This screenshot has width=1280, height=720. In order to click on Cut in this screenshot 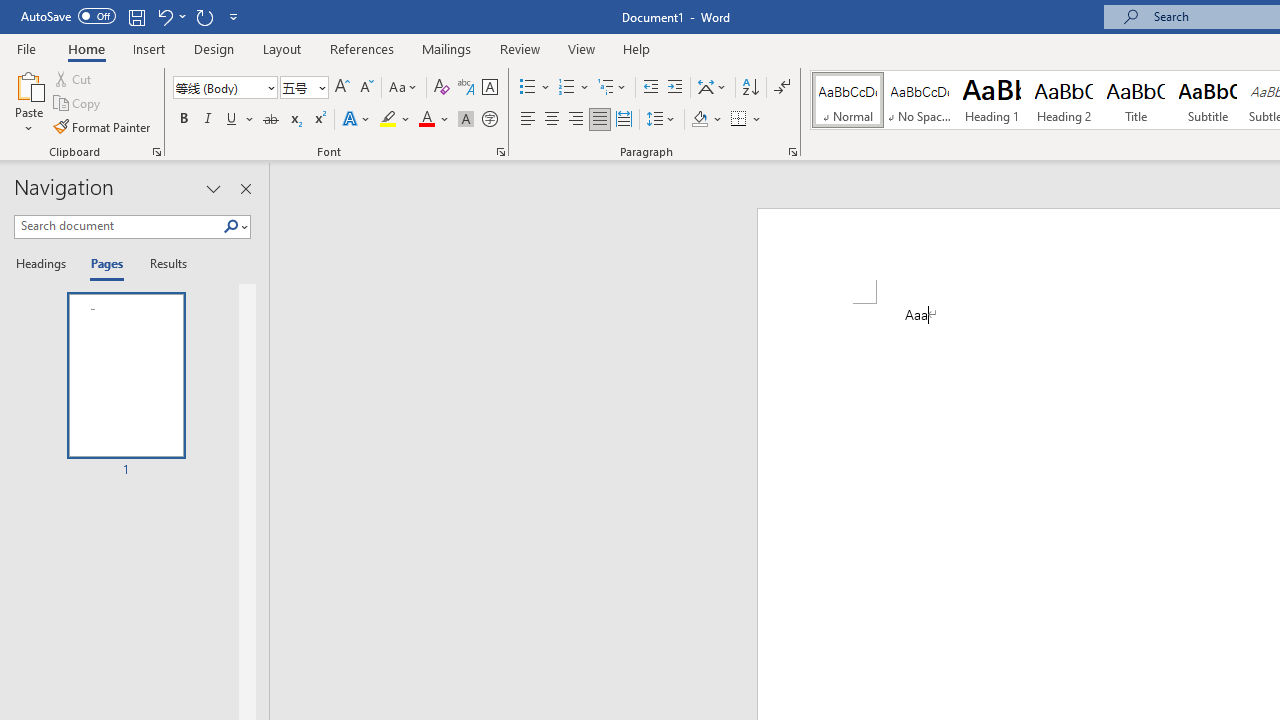, I will do `click(74, 78)`.